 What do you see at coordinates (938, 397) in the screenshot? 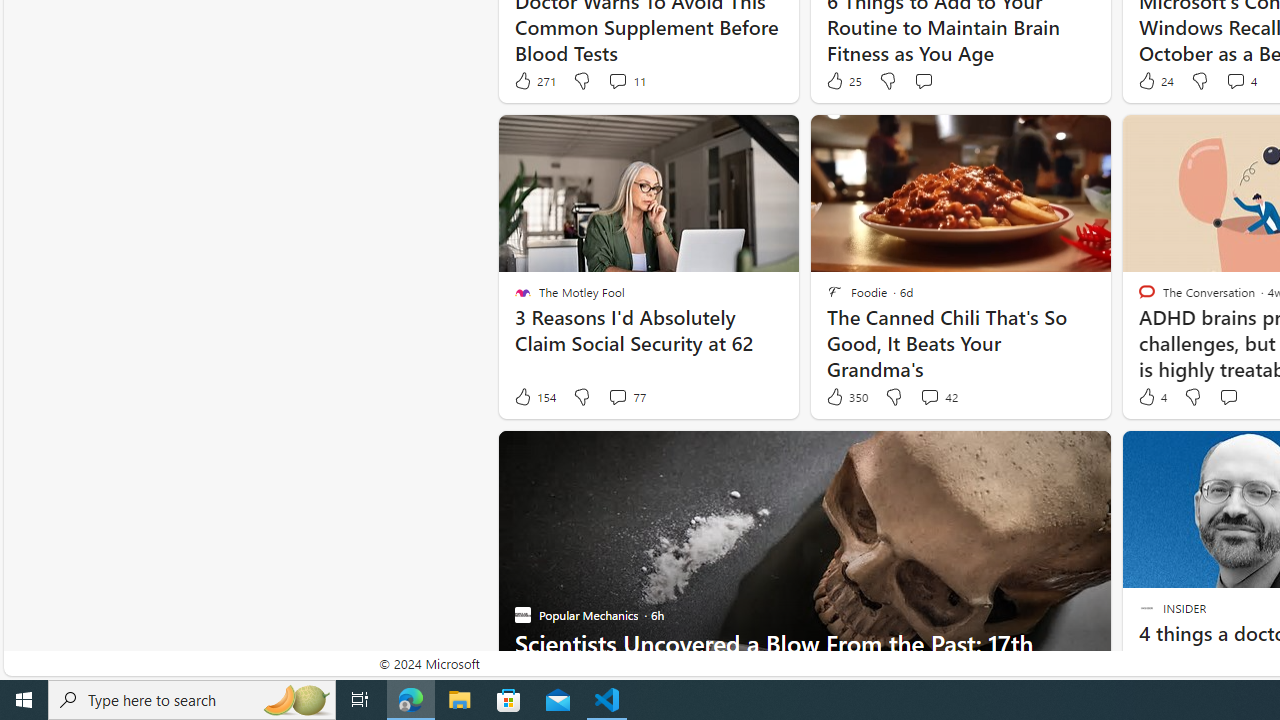
I see `View comments 42 Comment` at bounding box center [938, 397].